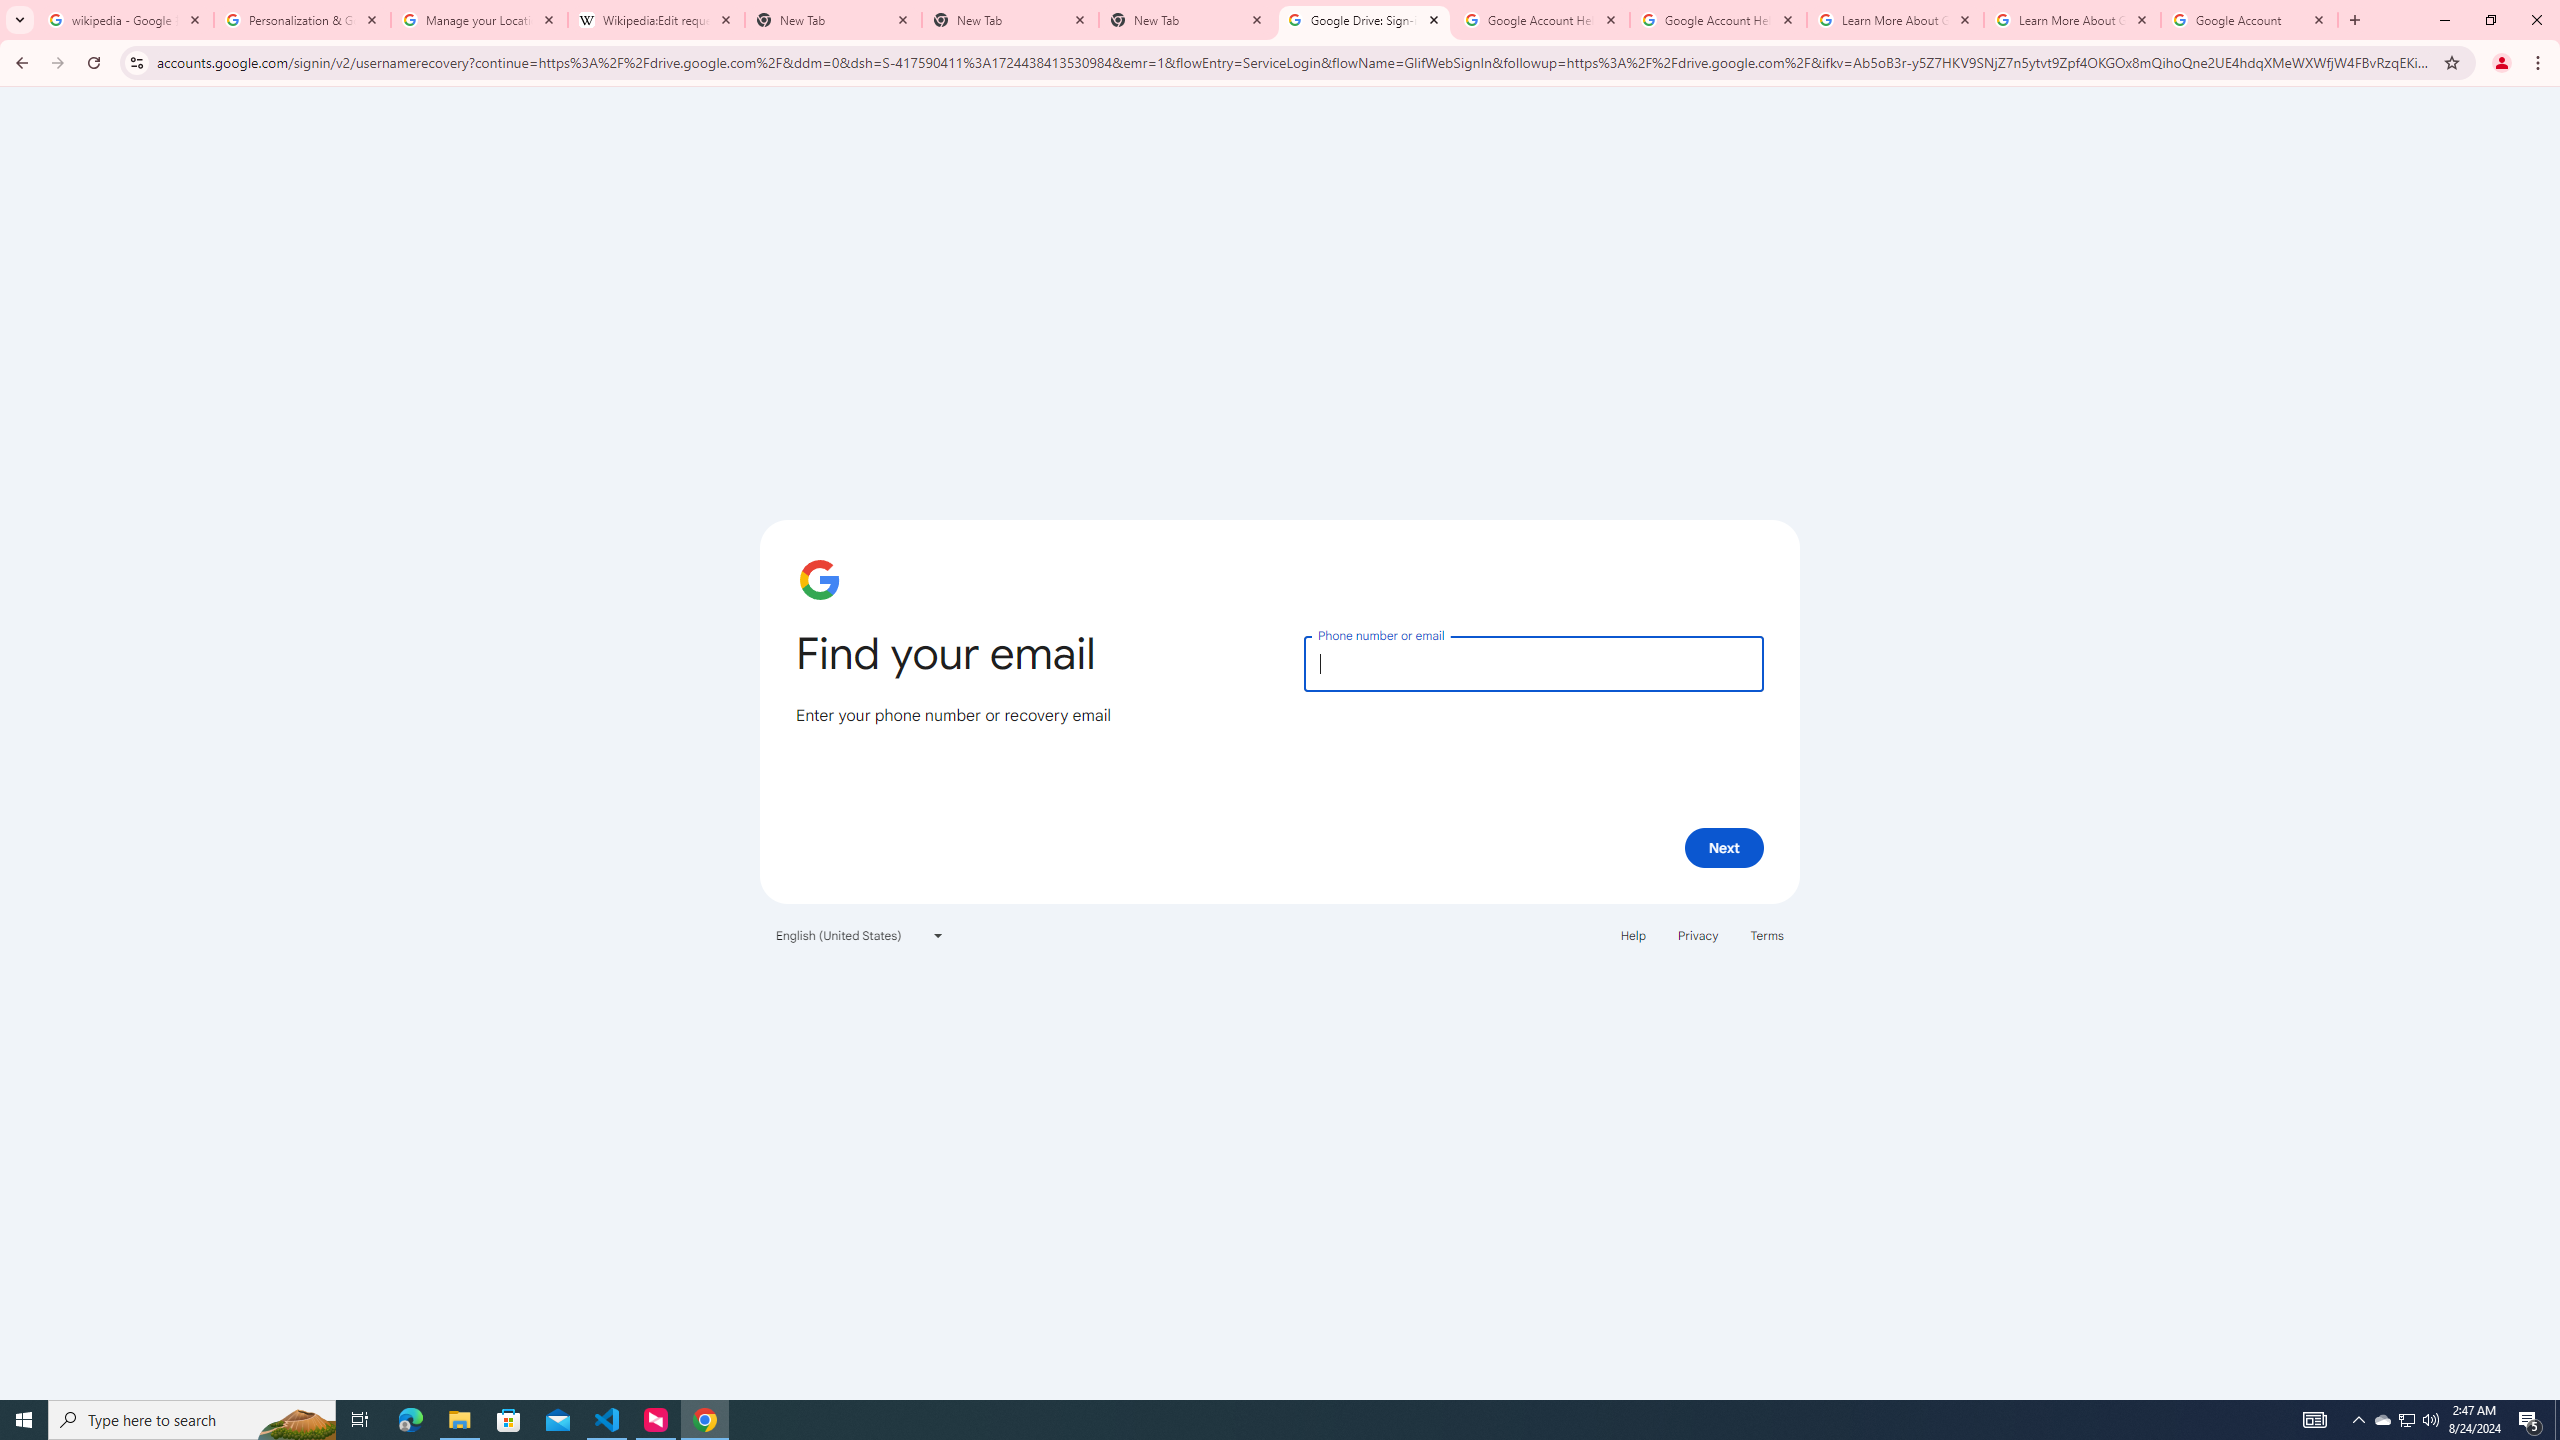 Image resolution: width=2560 pixels, height=1440 pixels. Describe the element at coordinates (302, 20) in the screenshot. I see `Personalization & Google Search results - Google Search Help` at that location.